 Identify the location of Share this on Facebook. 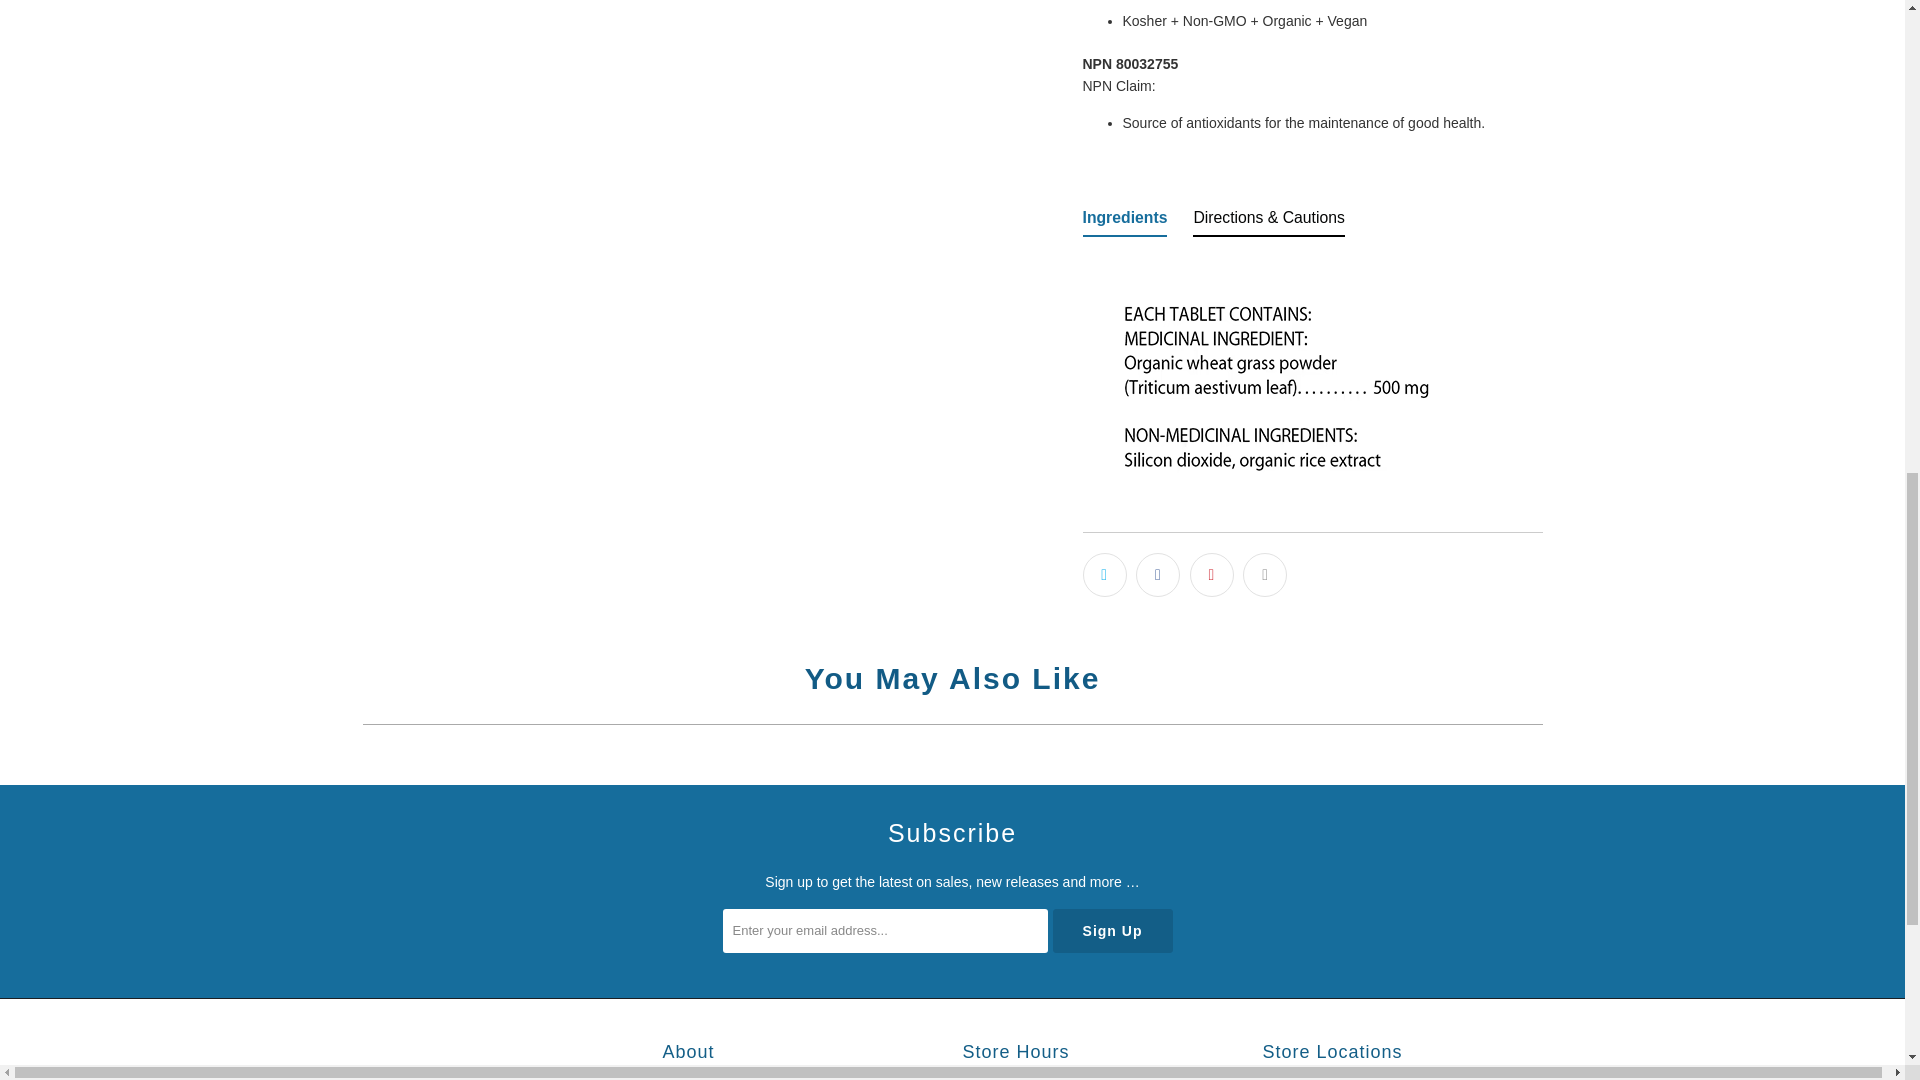
(1158, 574).